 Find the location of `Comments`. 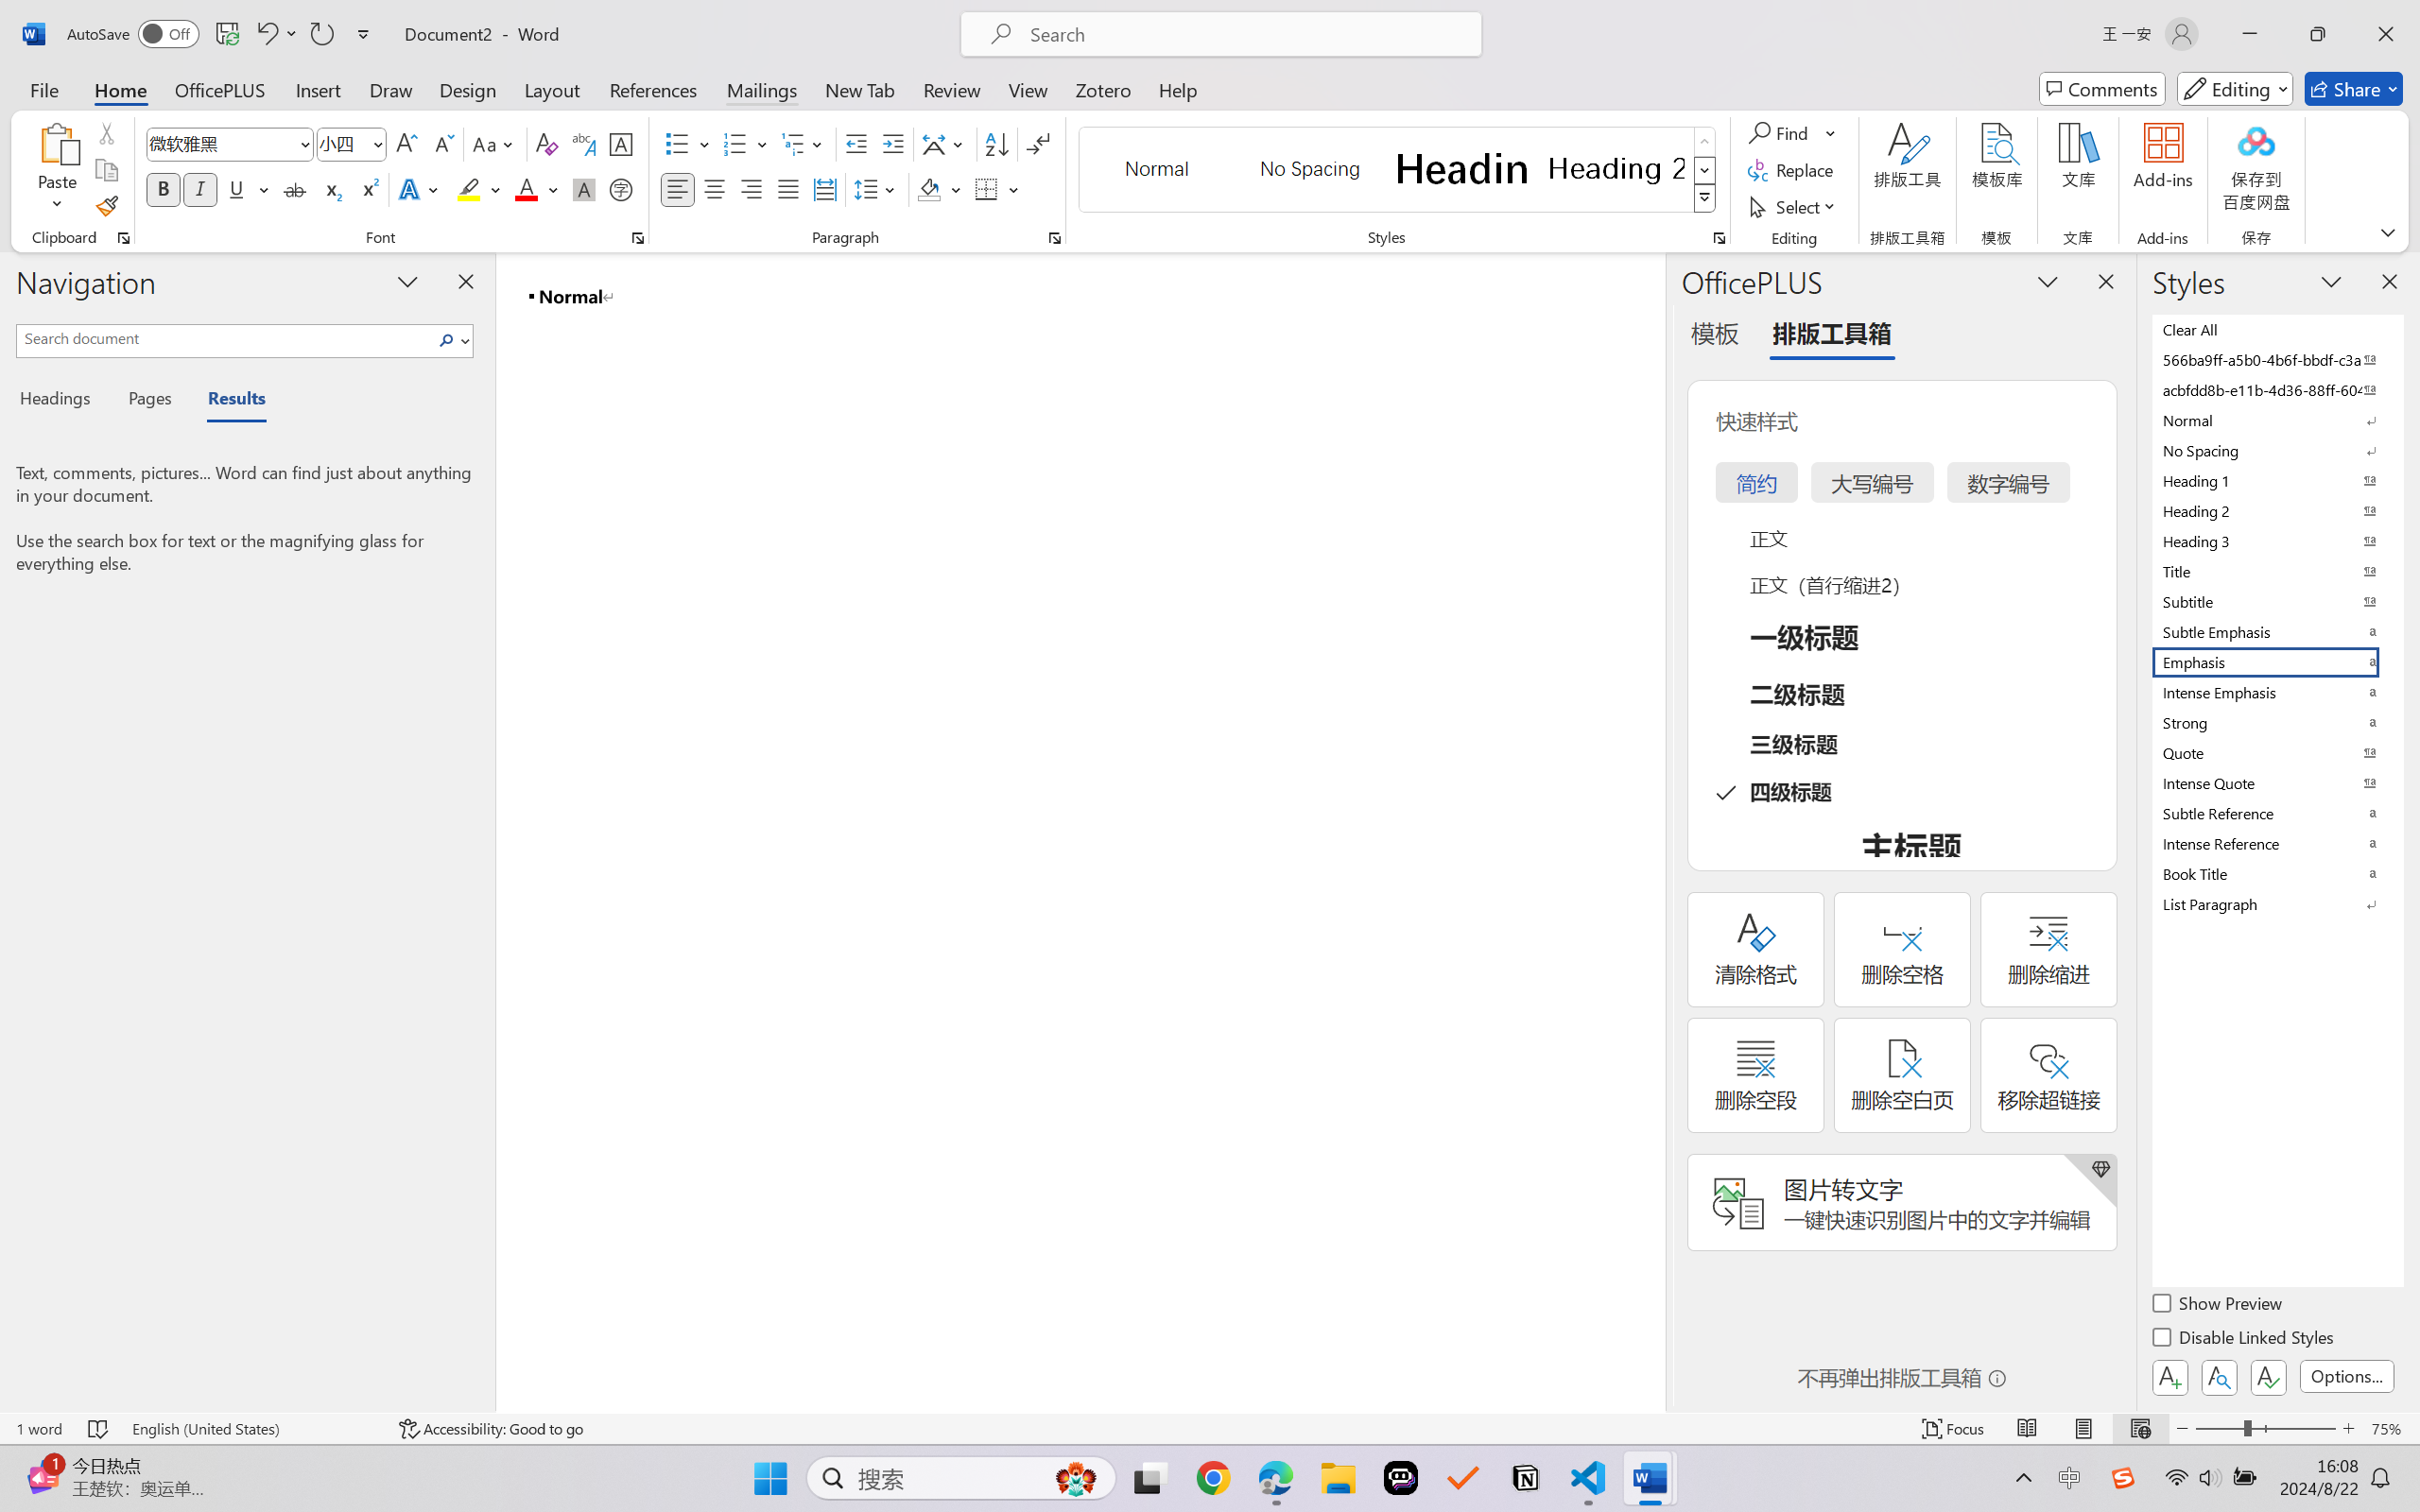

Comments is located at coordinates (2102, 89).